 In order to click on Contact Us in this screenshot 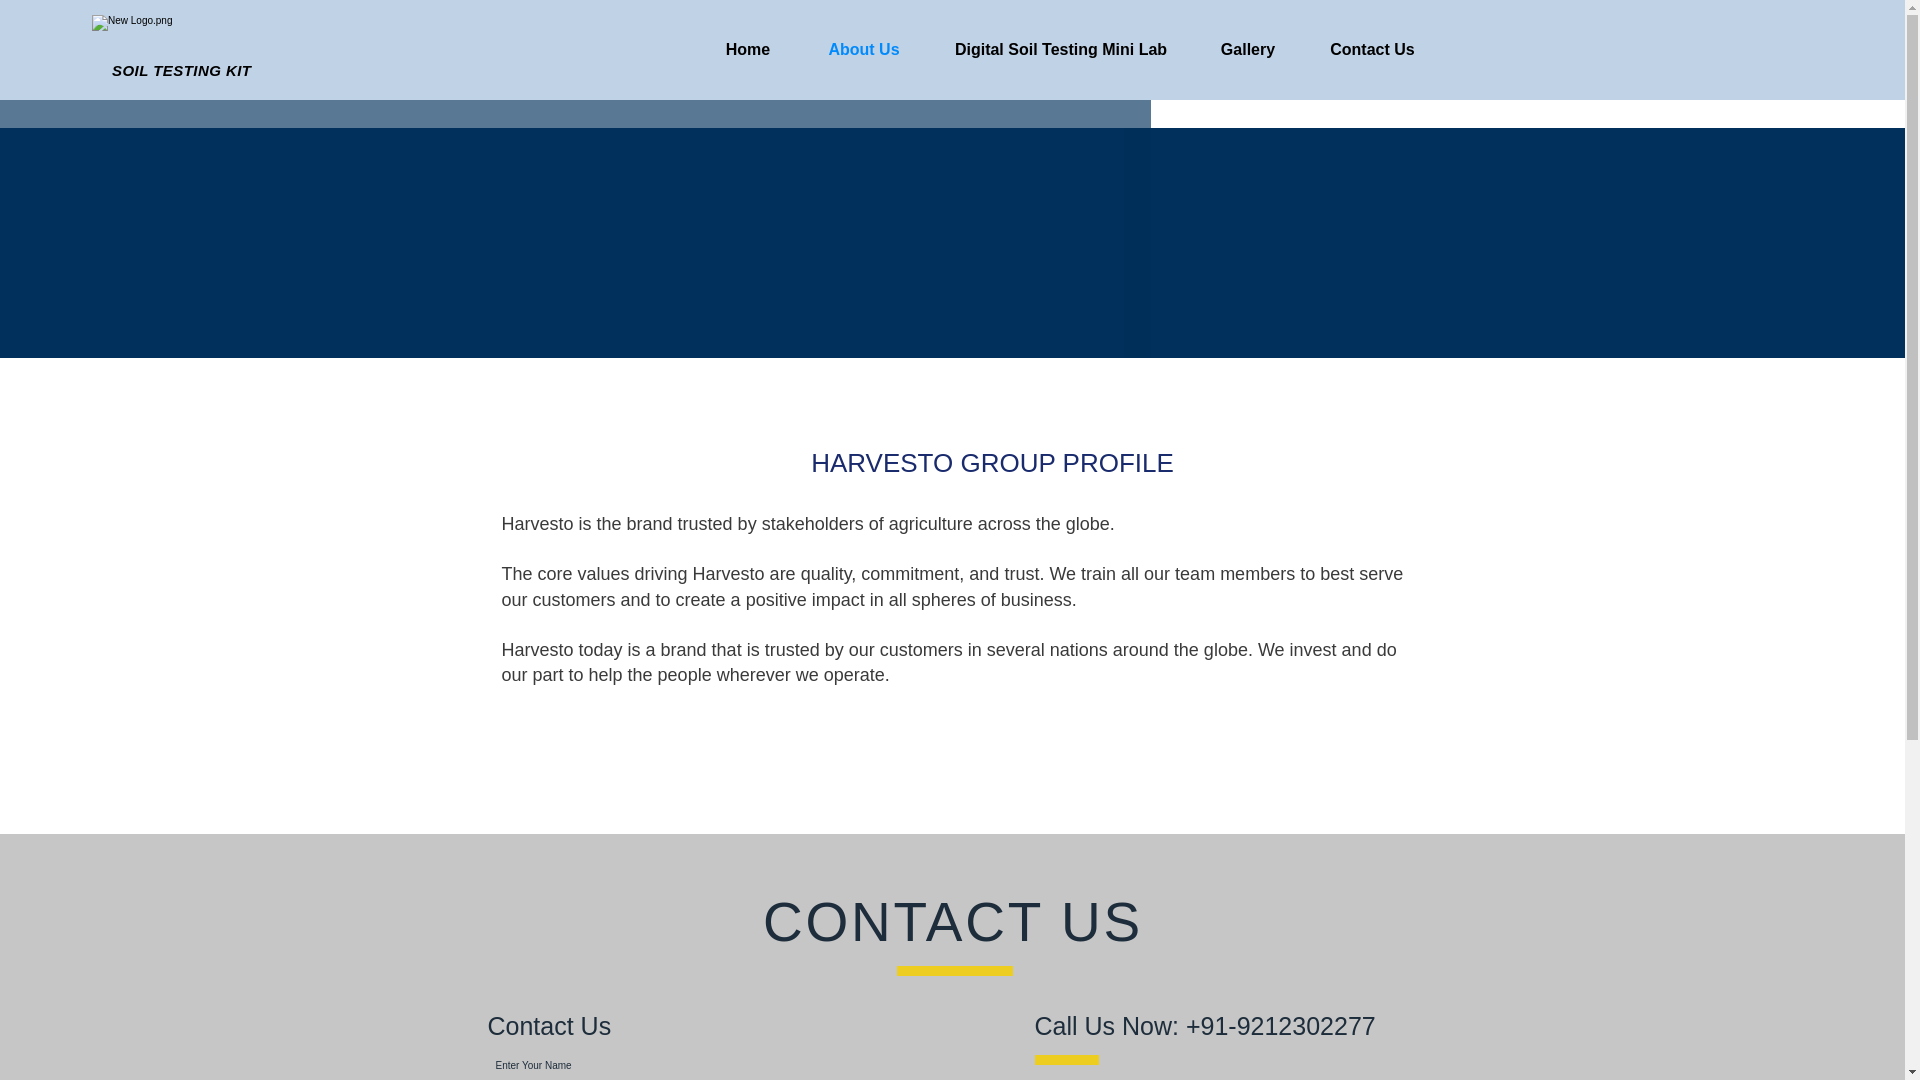, I will do `click(1371, 50)`.